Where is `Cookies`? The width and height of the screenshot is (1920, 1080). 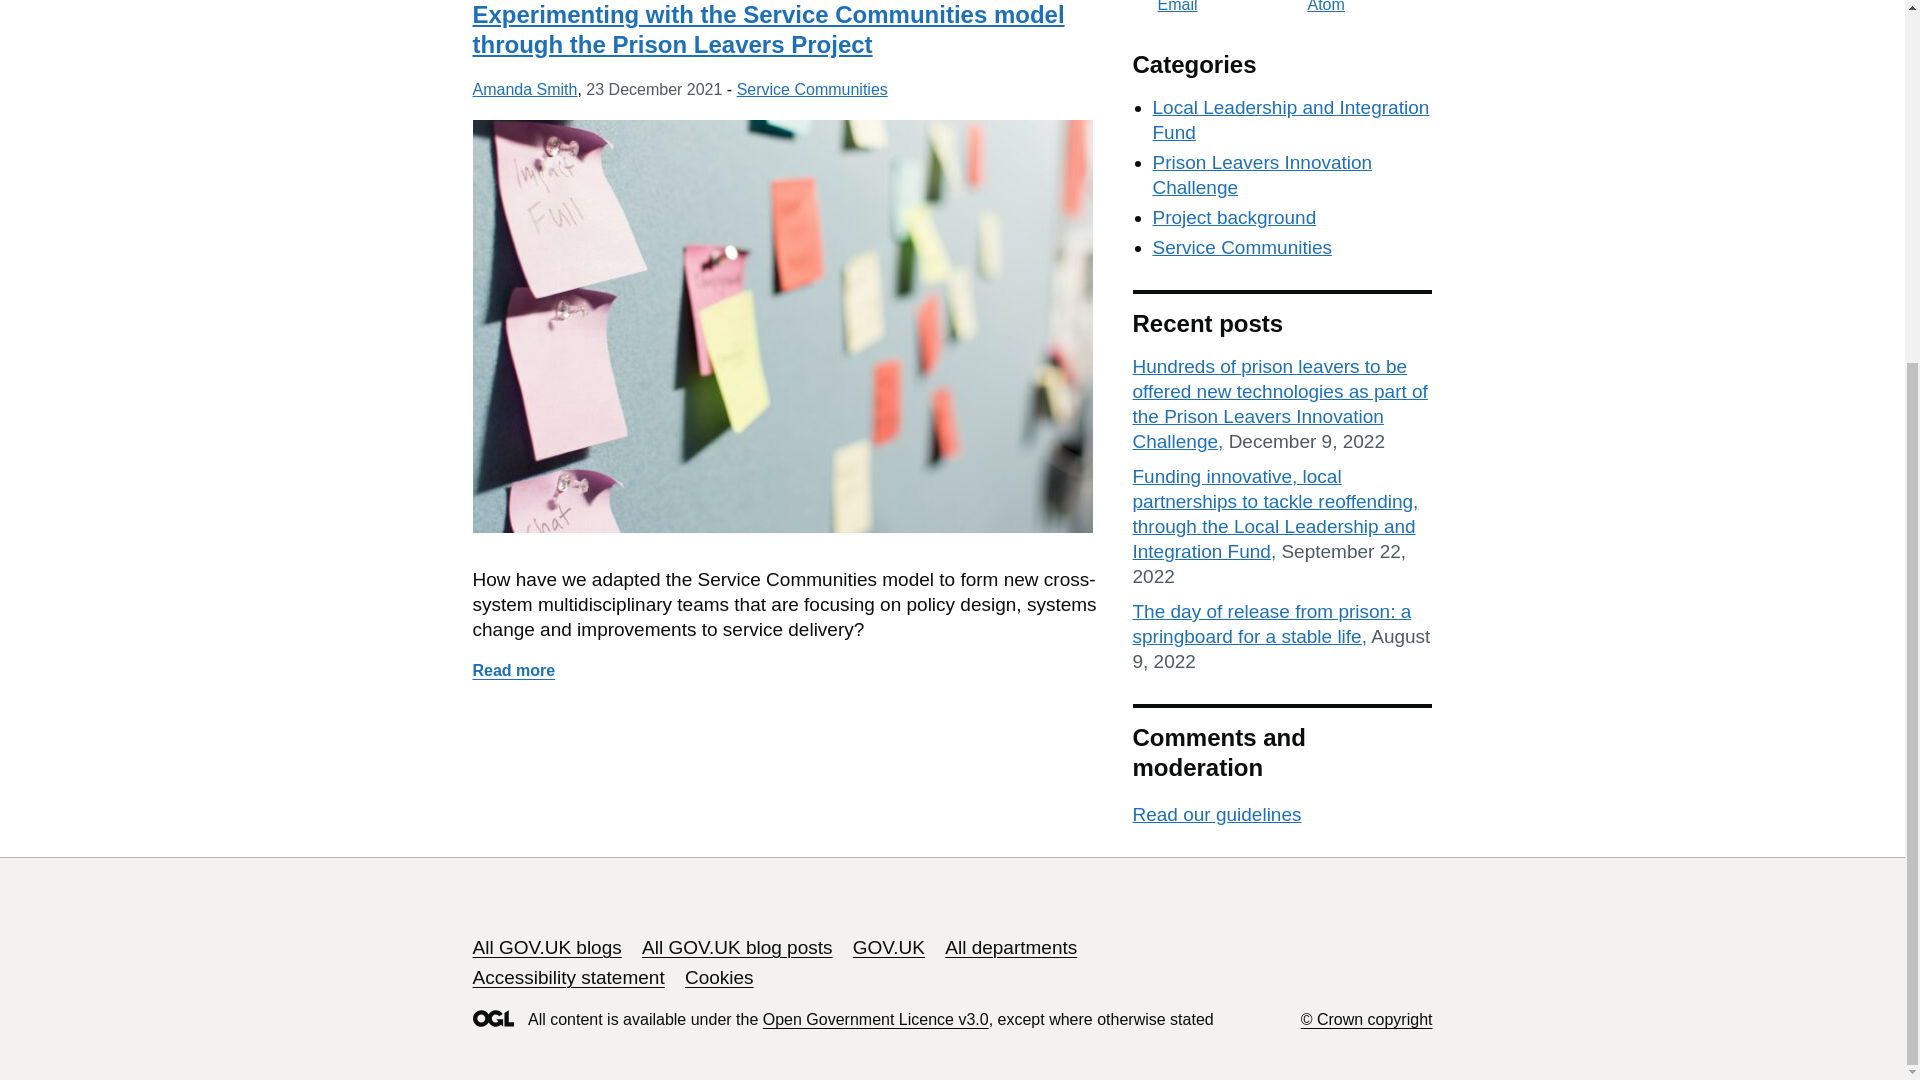 Cookies is located at coordinates (720, 977).